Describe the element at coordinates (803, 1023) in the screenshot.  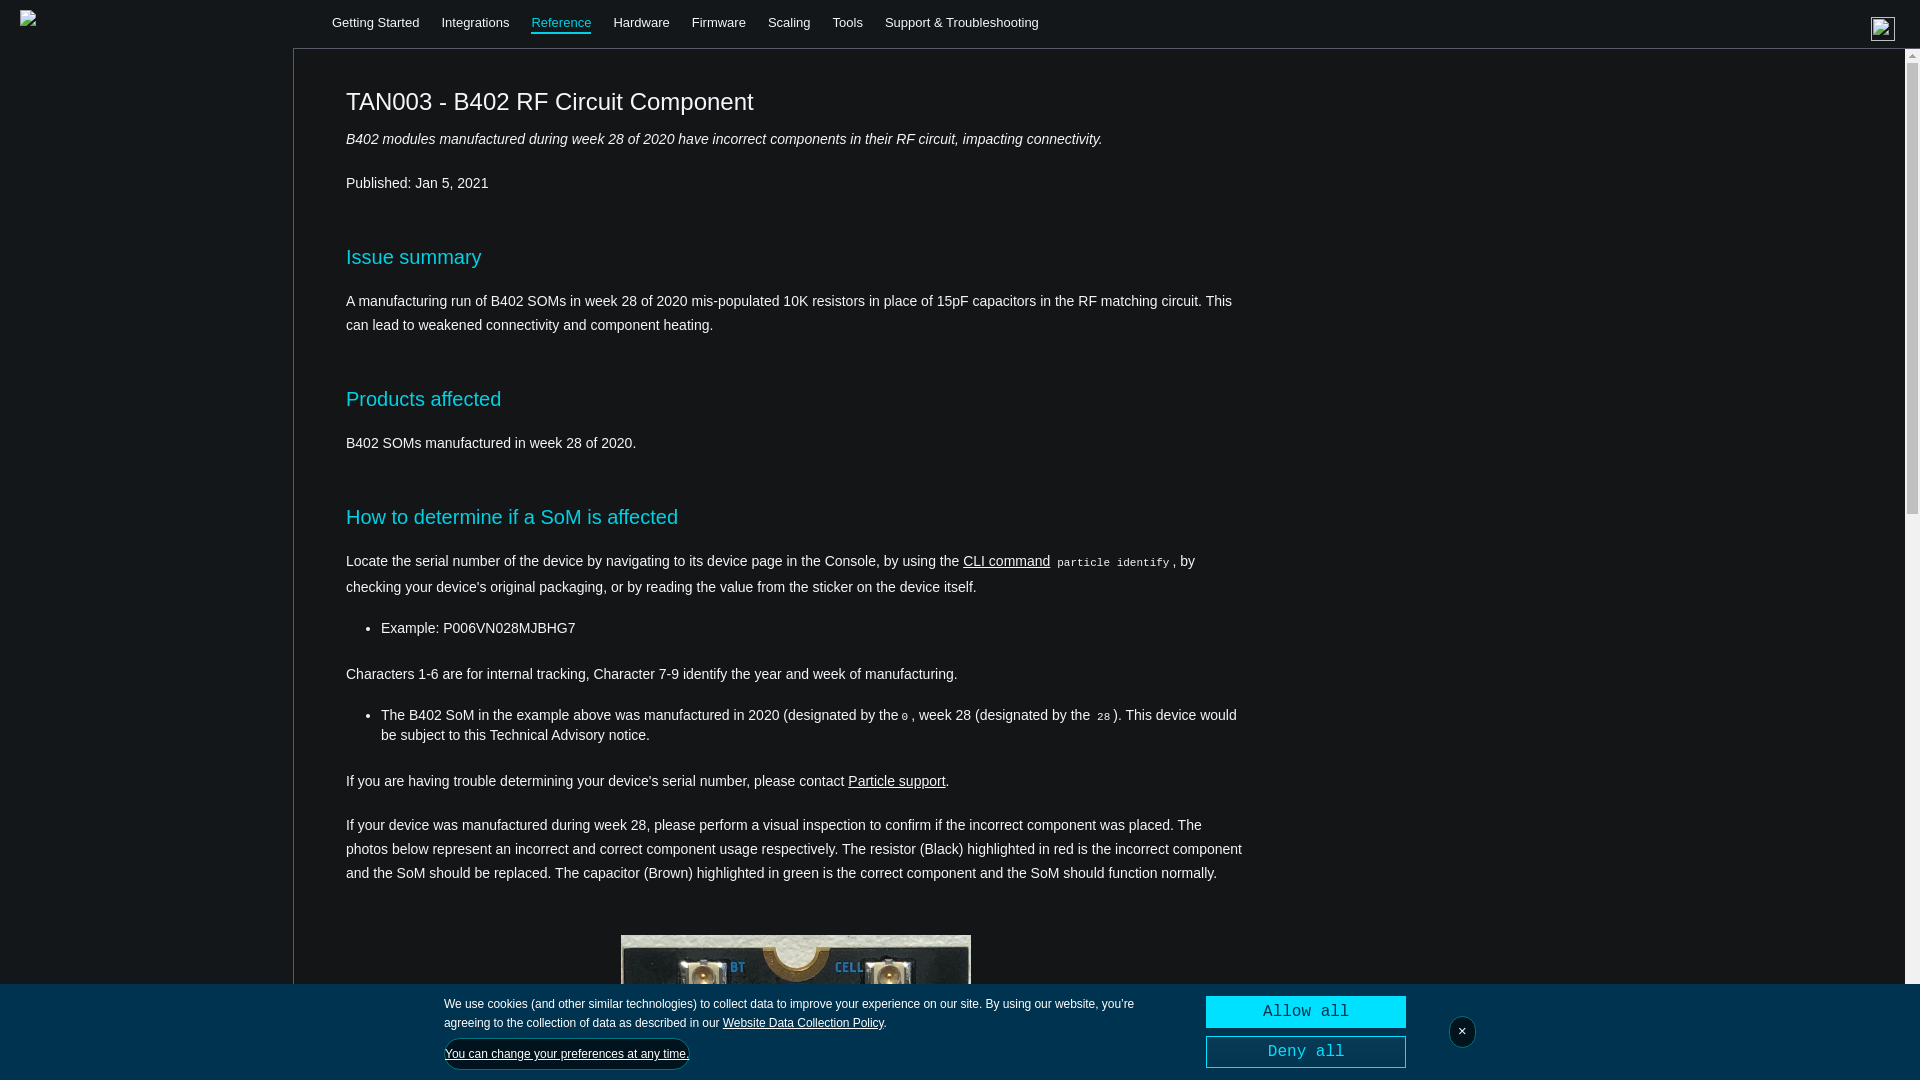
I see `Website Data Collection Policy` at that location.